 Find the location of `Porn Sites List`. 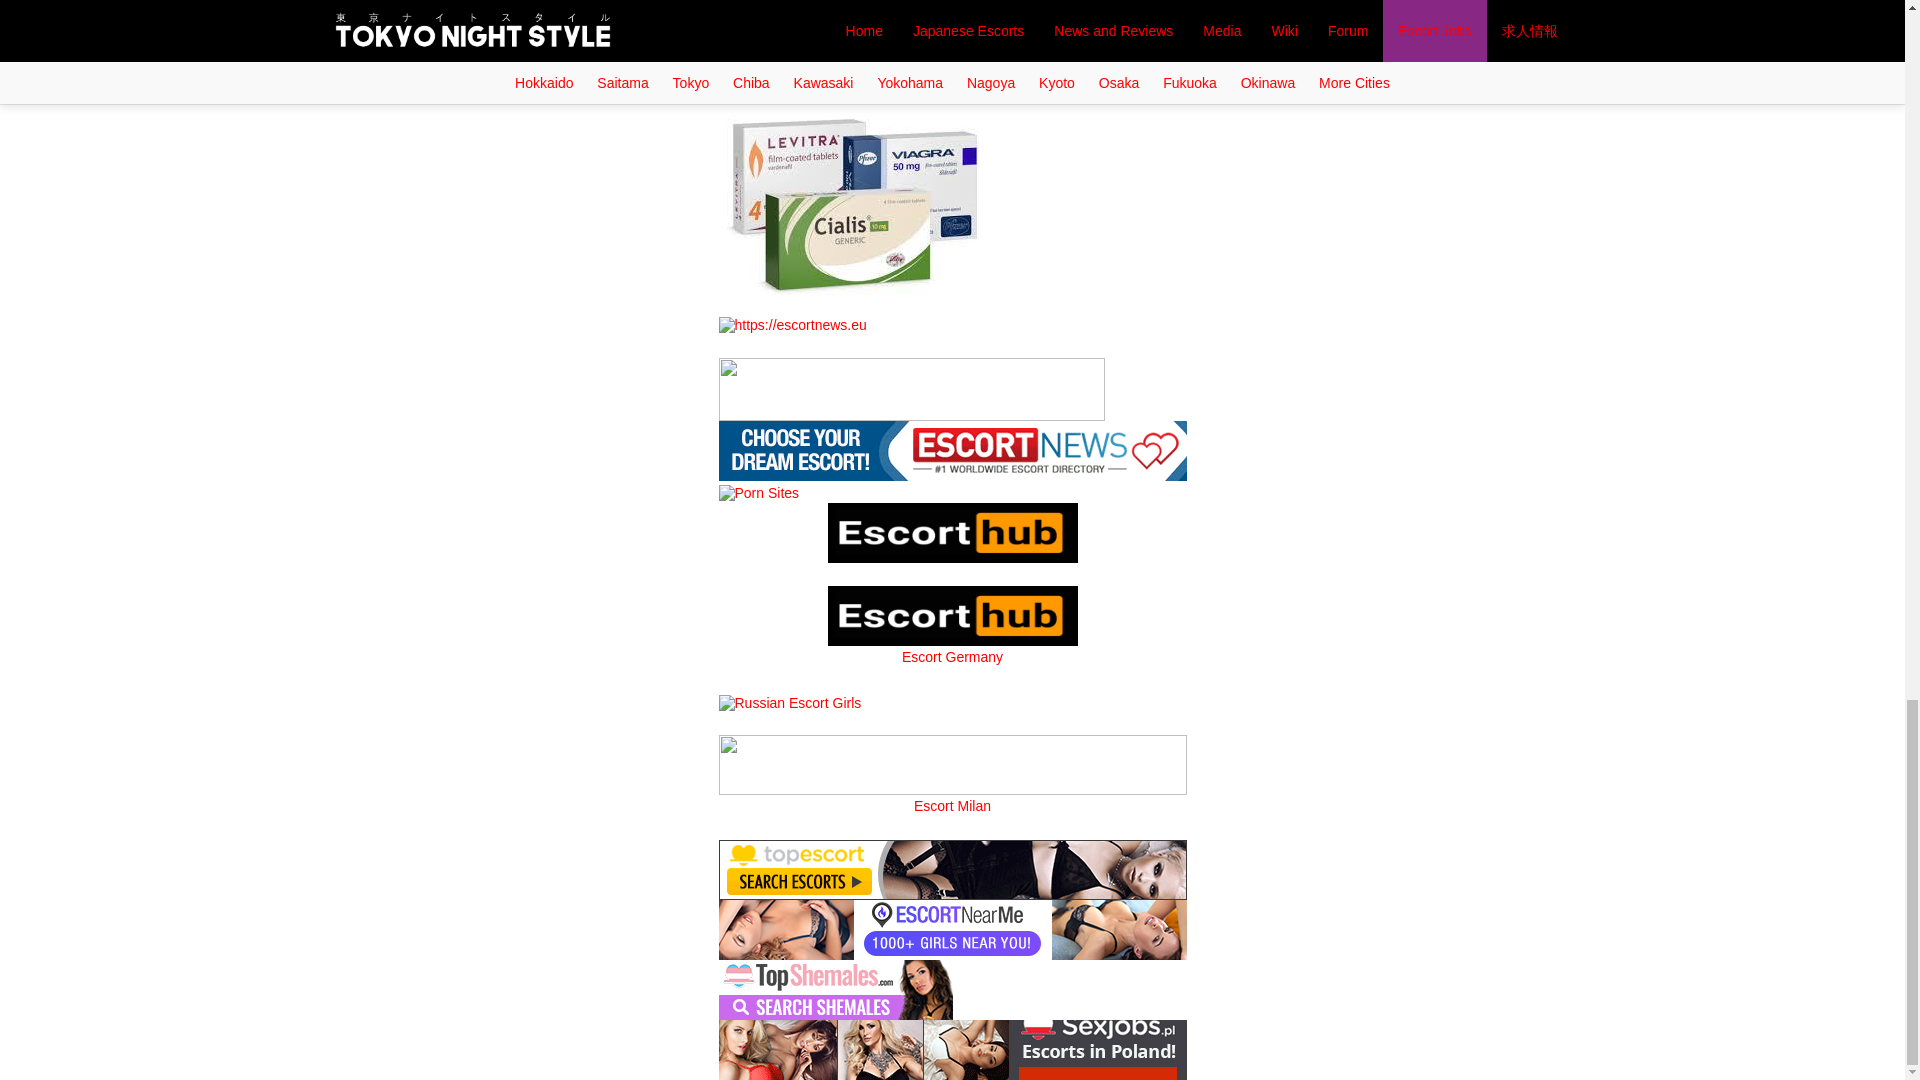

Porn Sites List is located at coordinates (758, 492).